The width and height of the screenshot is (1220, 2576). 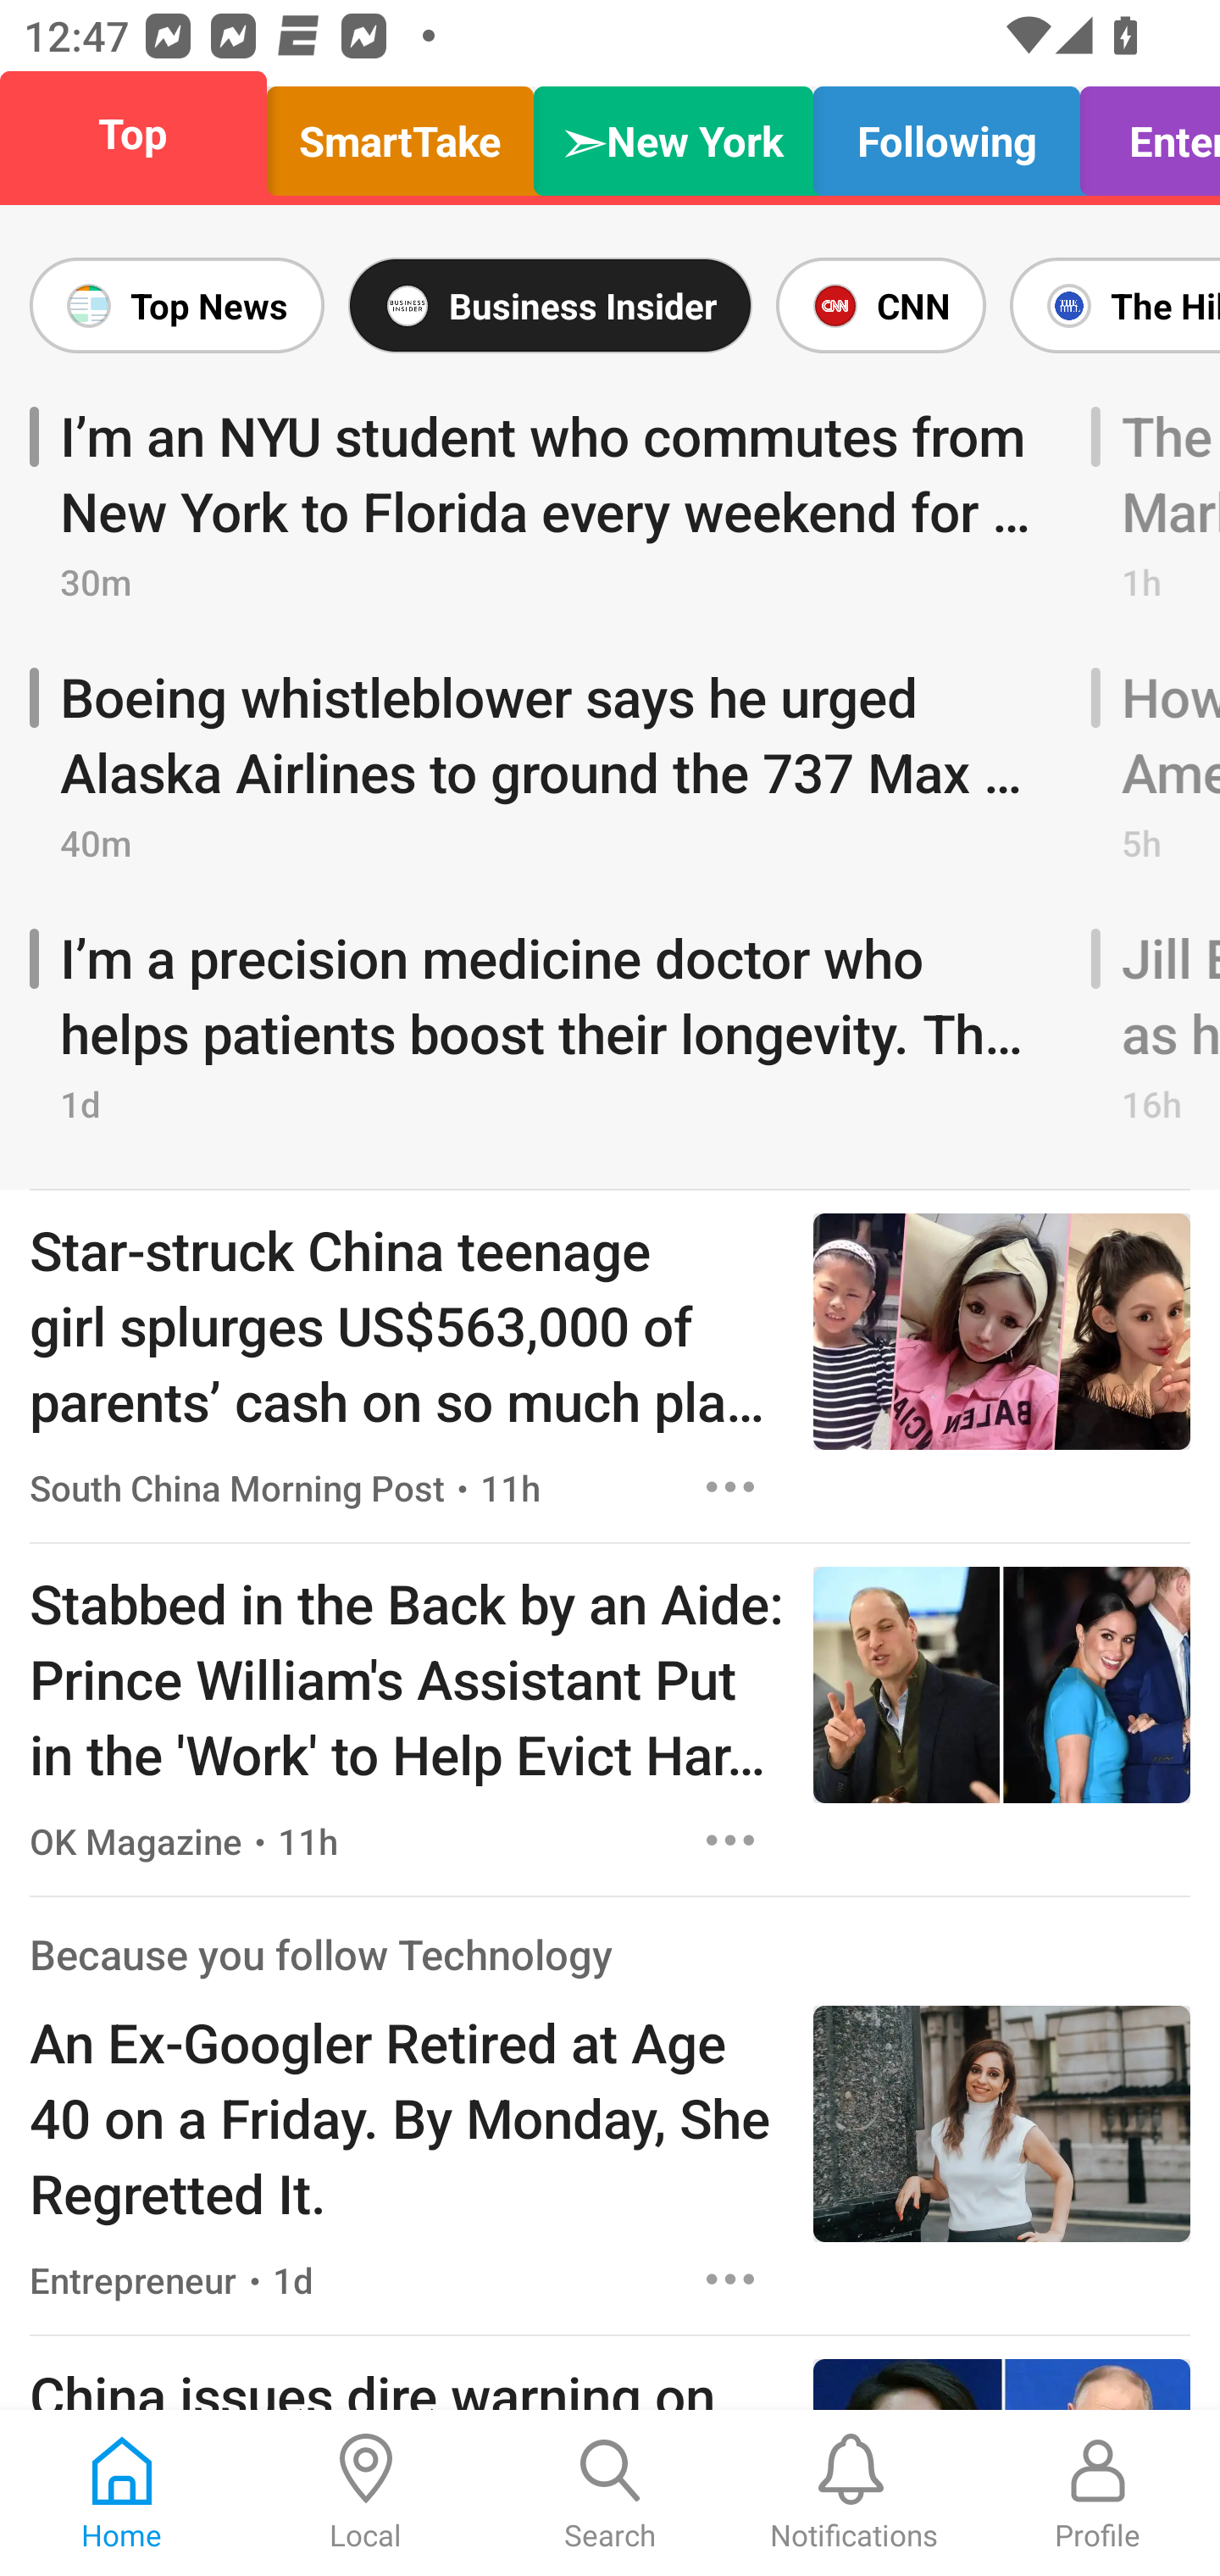 What do you see at coordinates (946, 134) in the screenshot?
I see `Following` at bounding box center [946, 134].